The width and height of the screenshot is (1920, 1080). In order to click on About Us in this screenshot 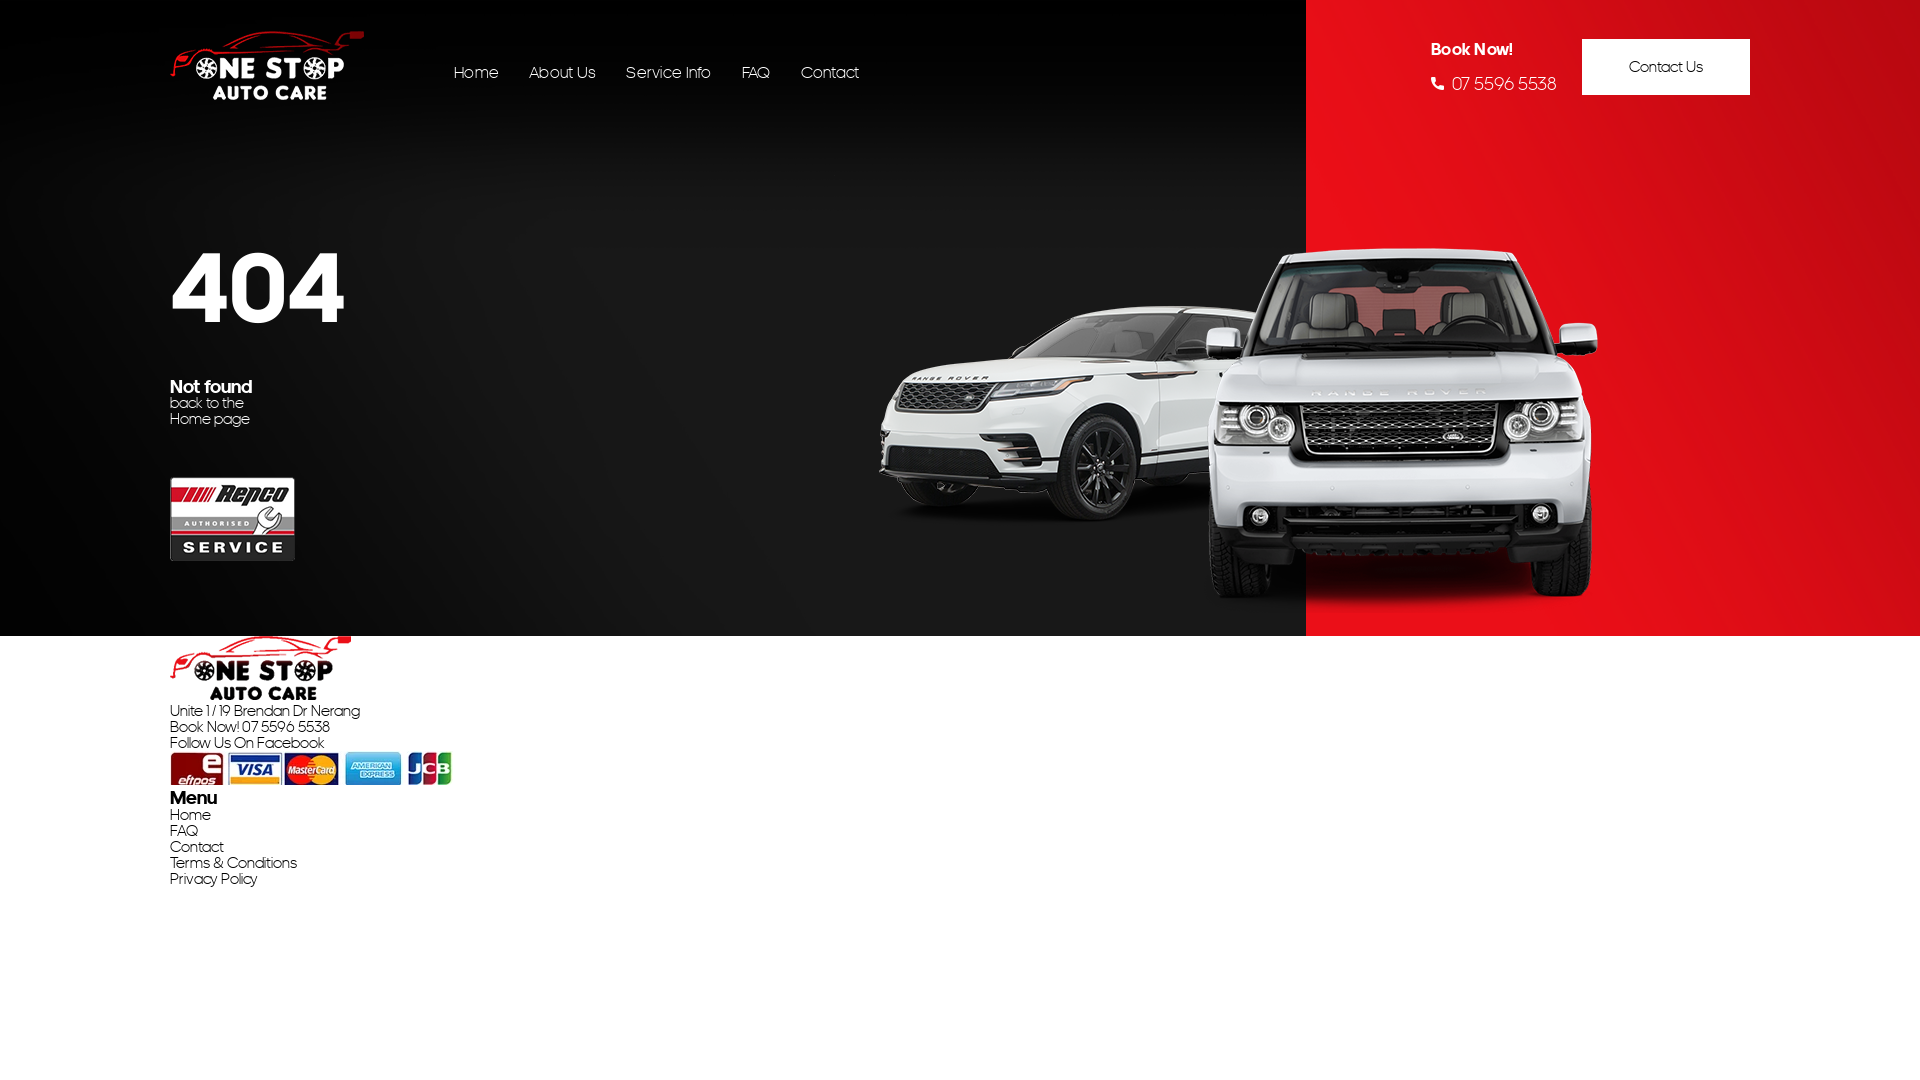, I will do `click(562, 72)`.